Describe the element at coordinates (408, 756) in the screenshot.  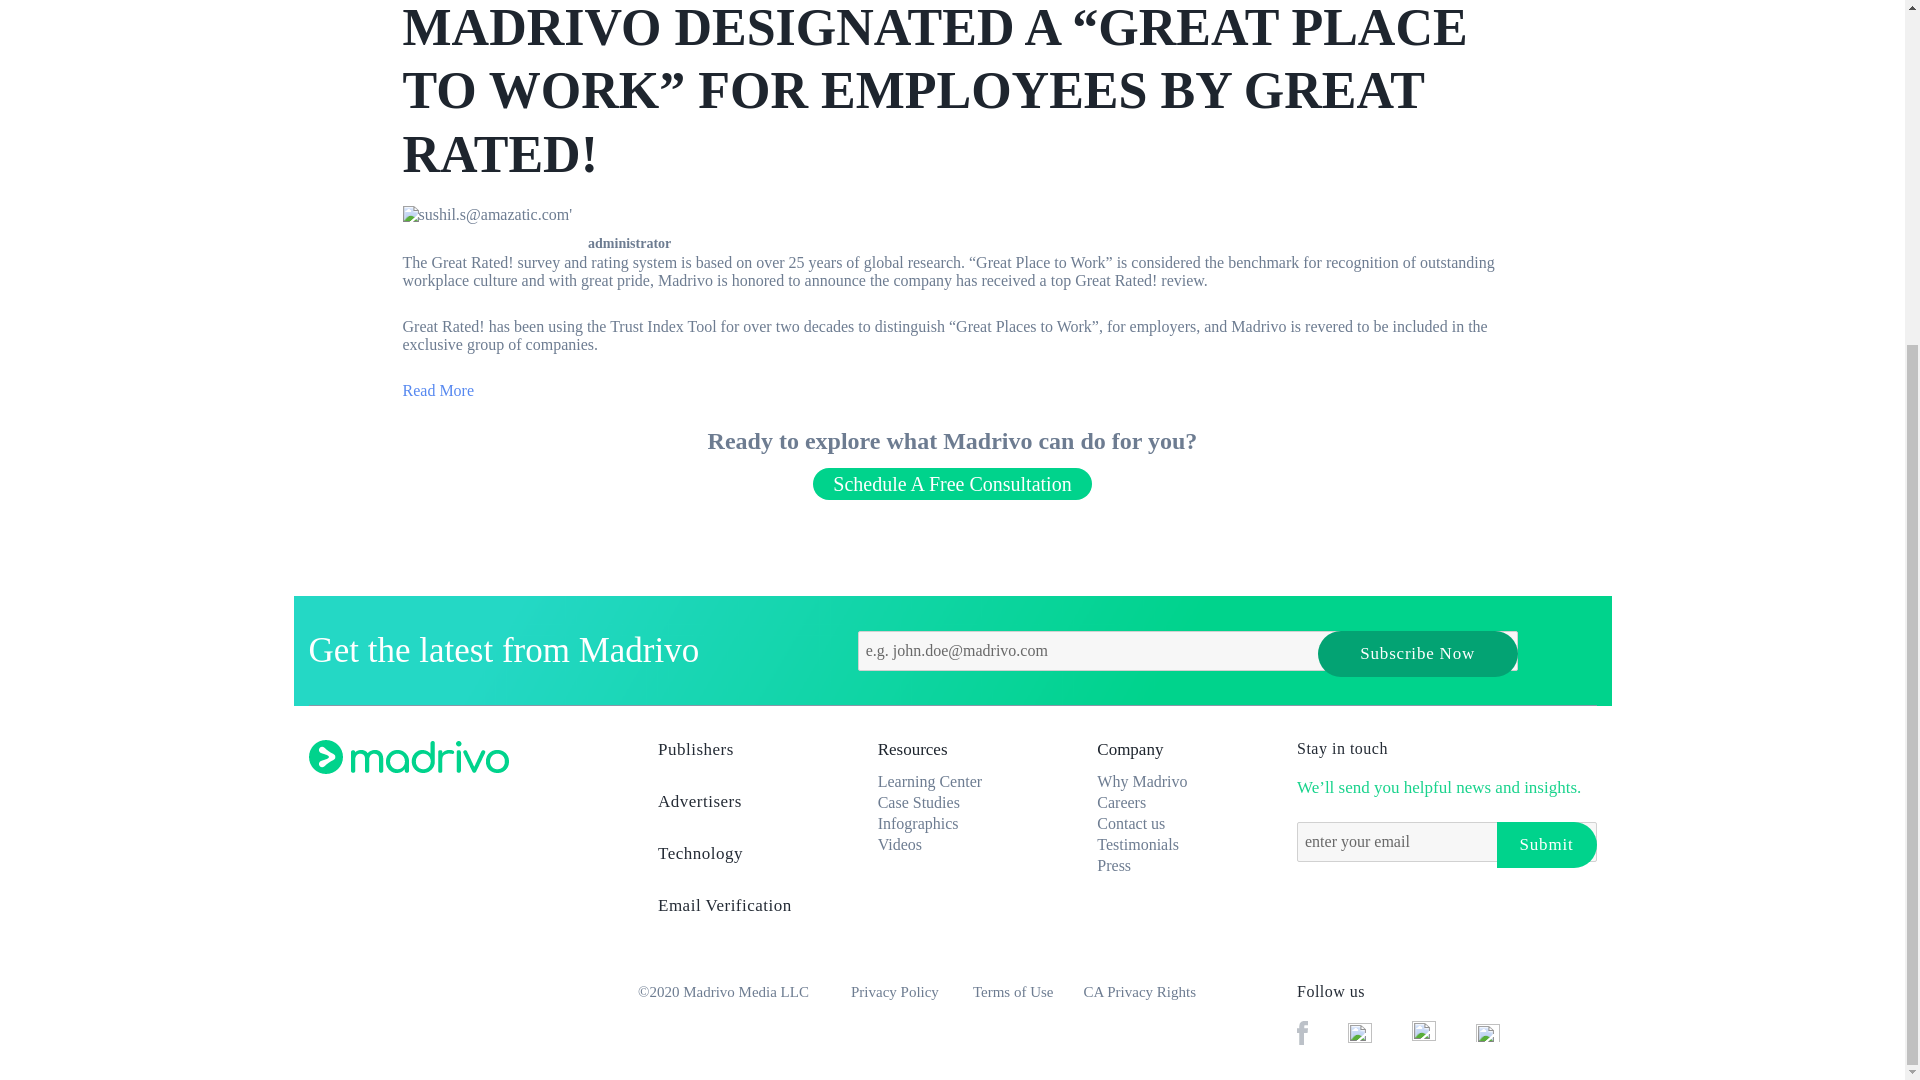
I see `logo` at that location.